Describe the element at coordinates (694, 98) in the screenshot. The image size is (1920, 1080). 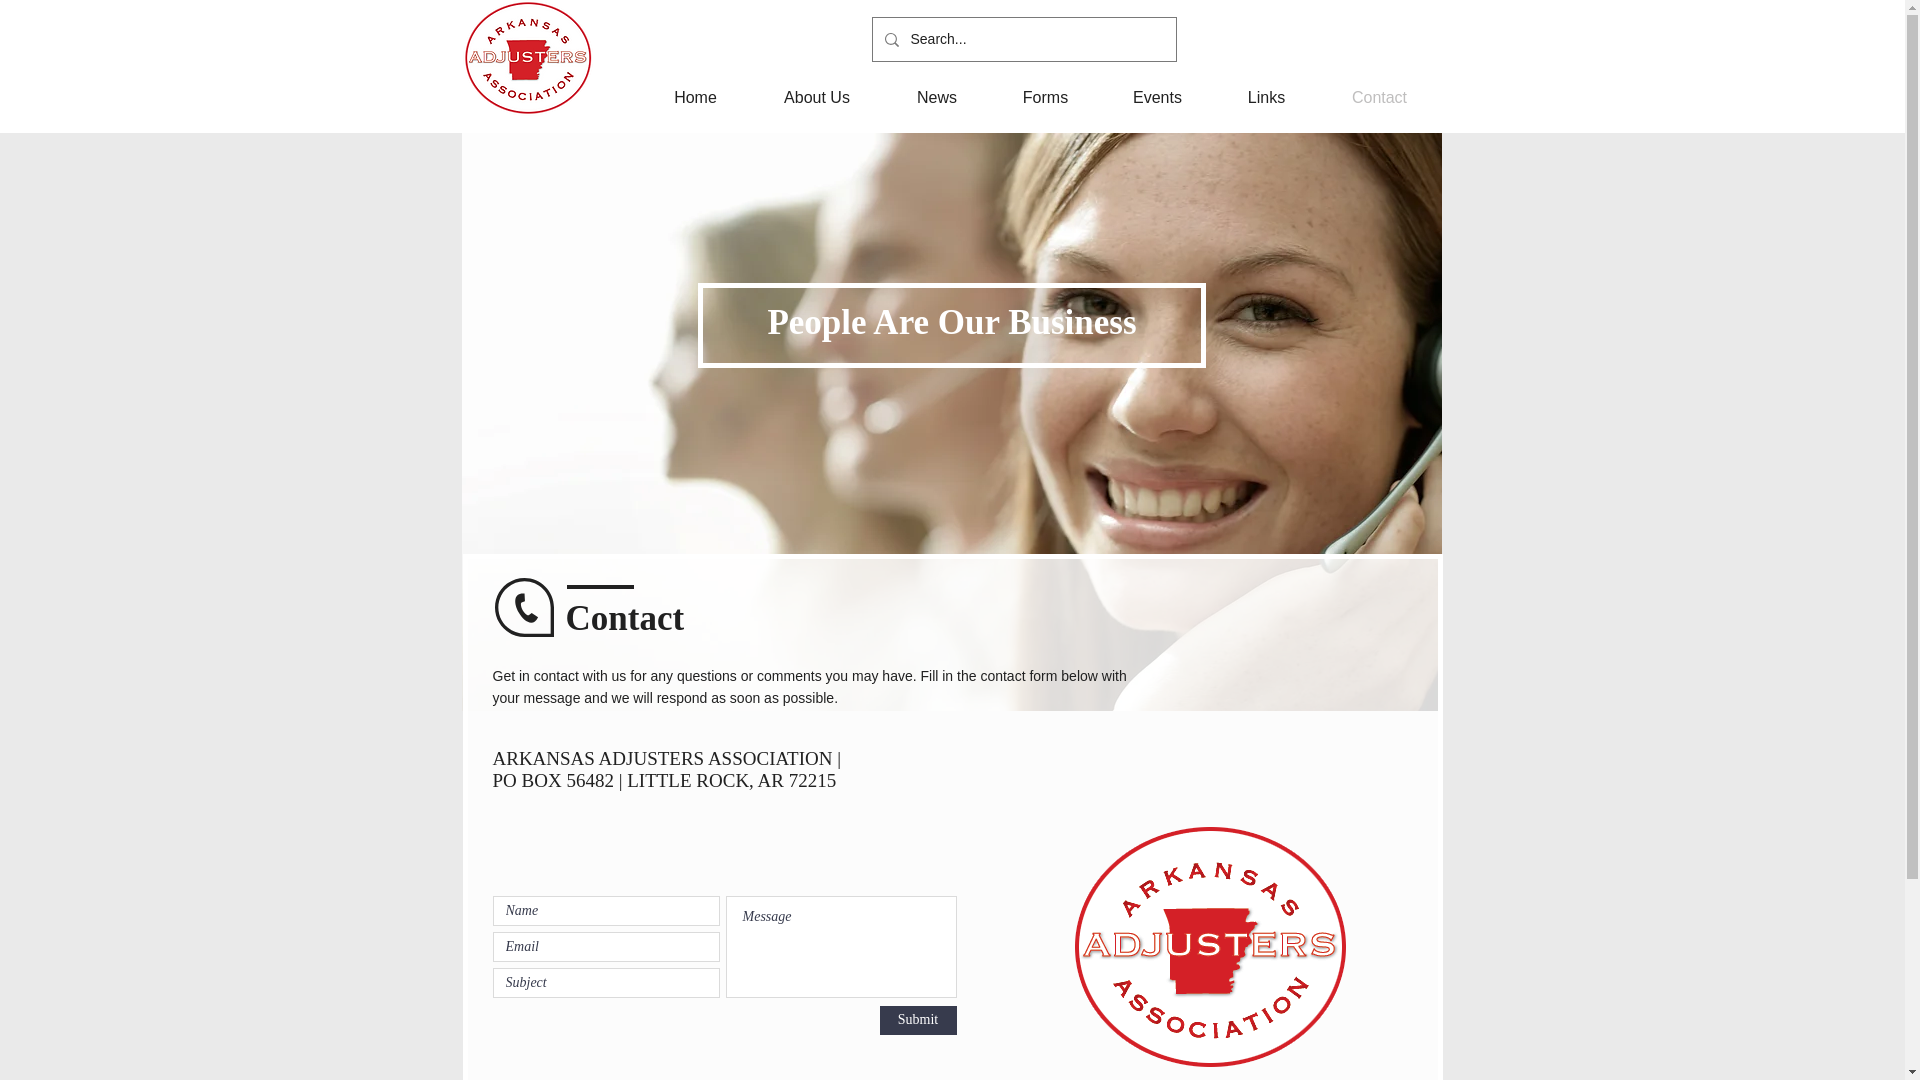
I see `Home` at that location.